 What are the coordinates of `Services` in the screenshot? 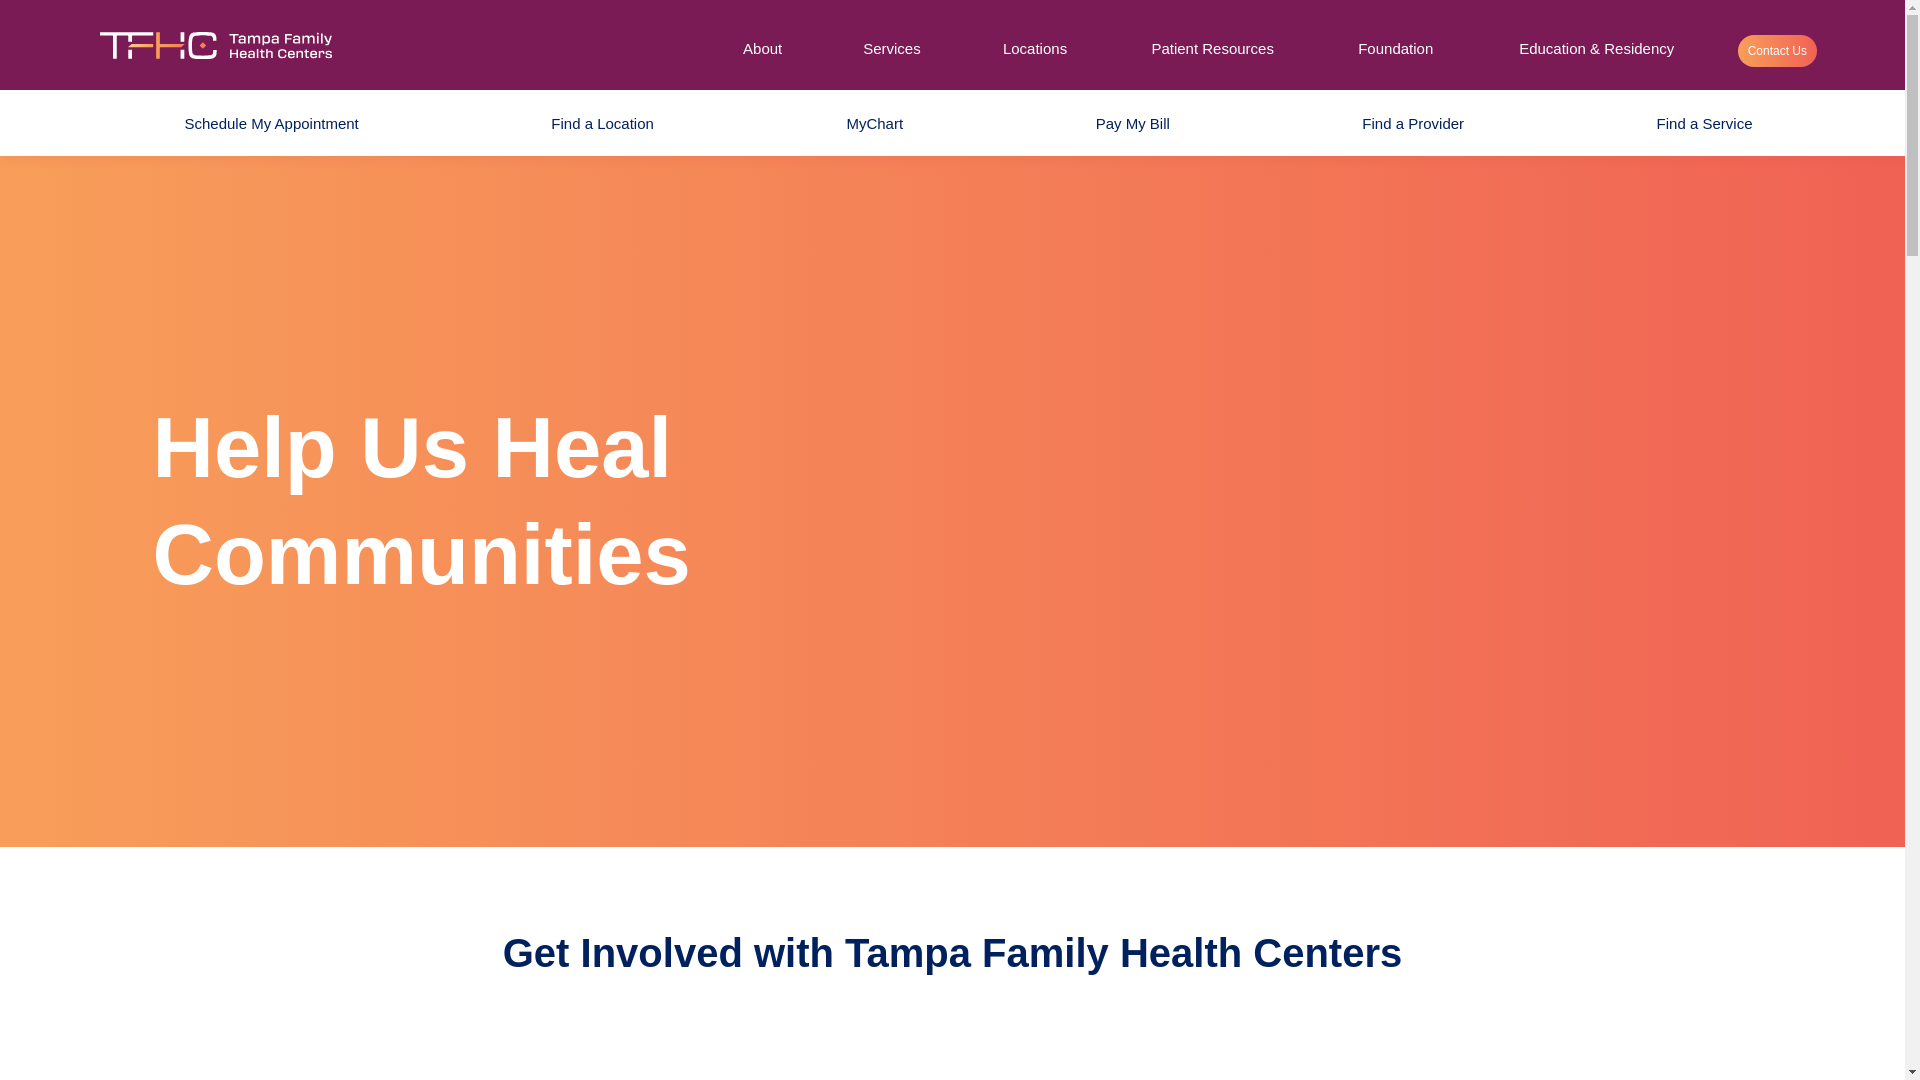 It's located at (892, 44).